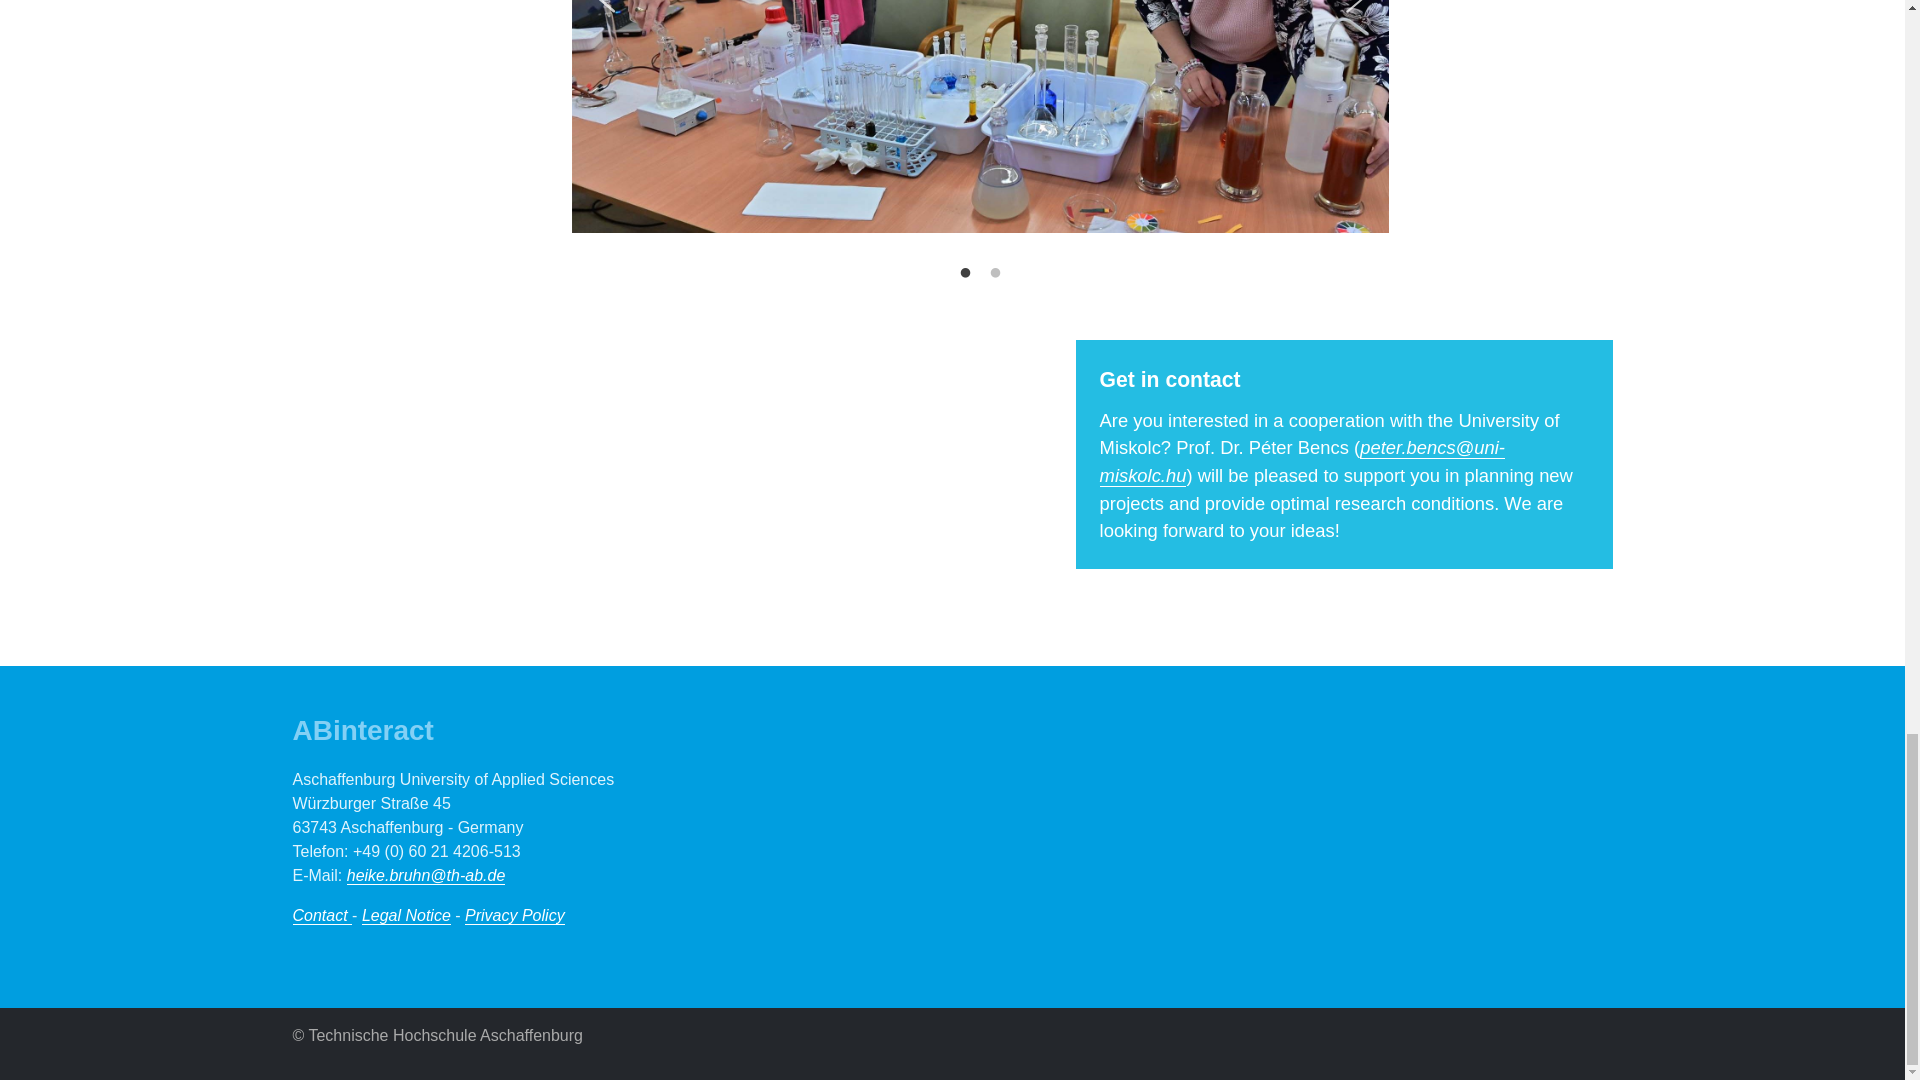 Image resolution: width=1920 pixels, height=1080 pixels. Describe the element at coordinates (321, 916) in the screenshot. I see `Contact` at that location.